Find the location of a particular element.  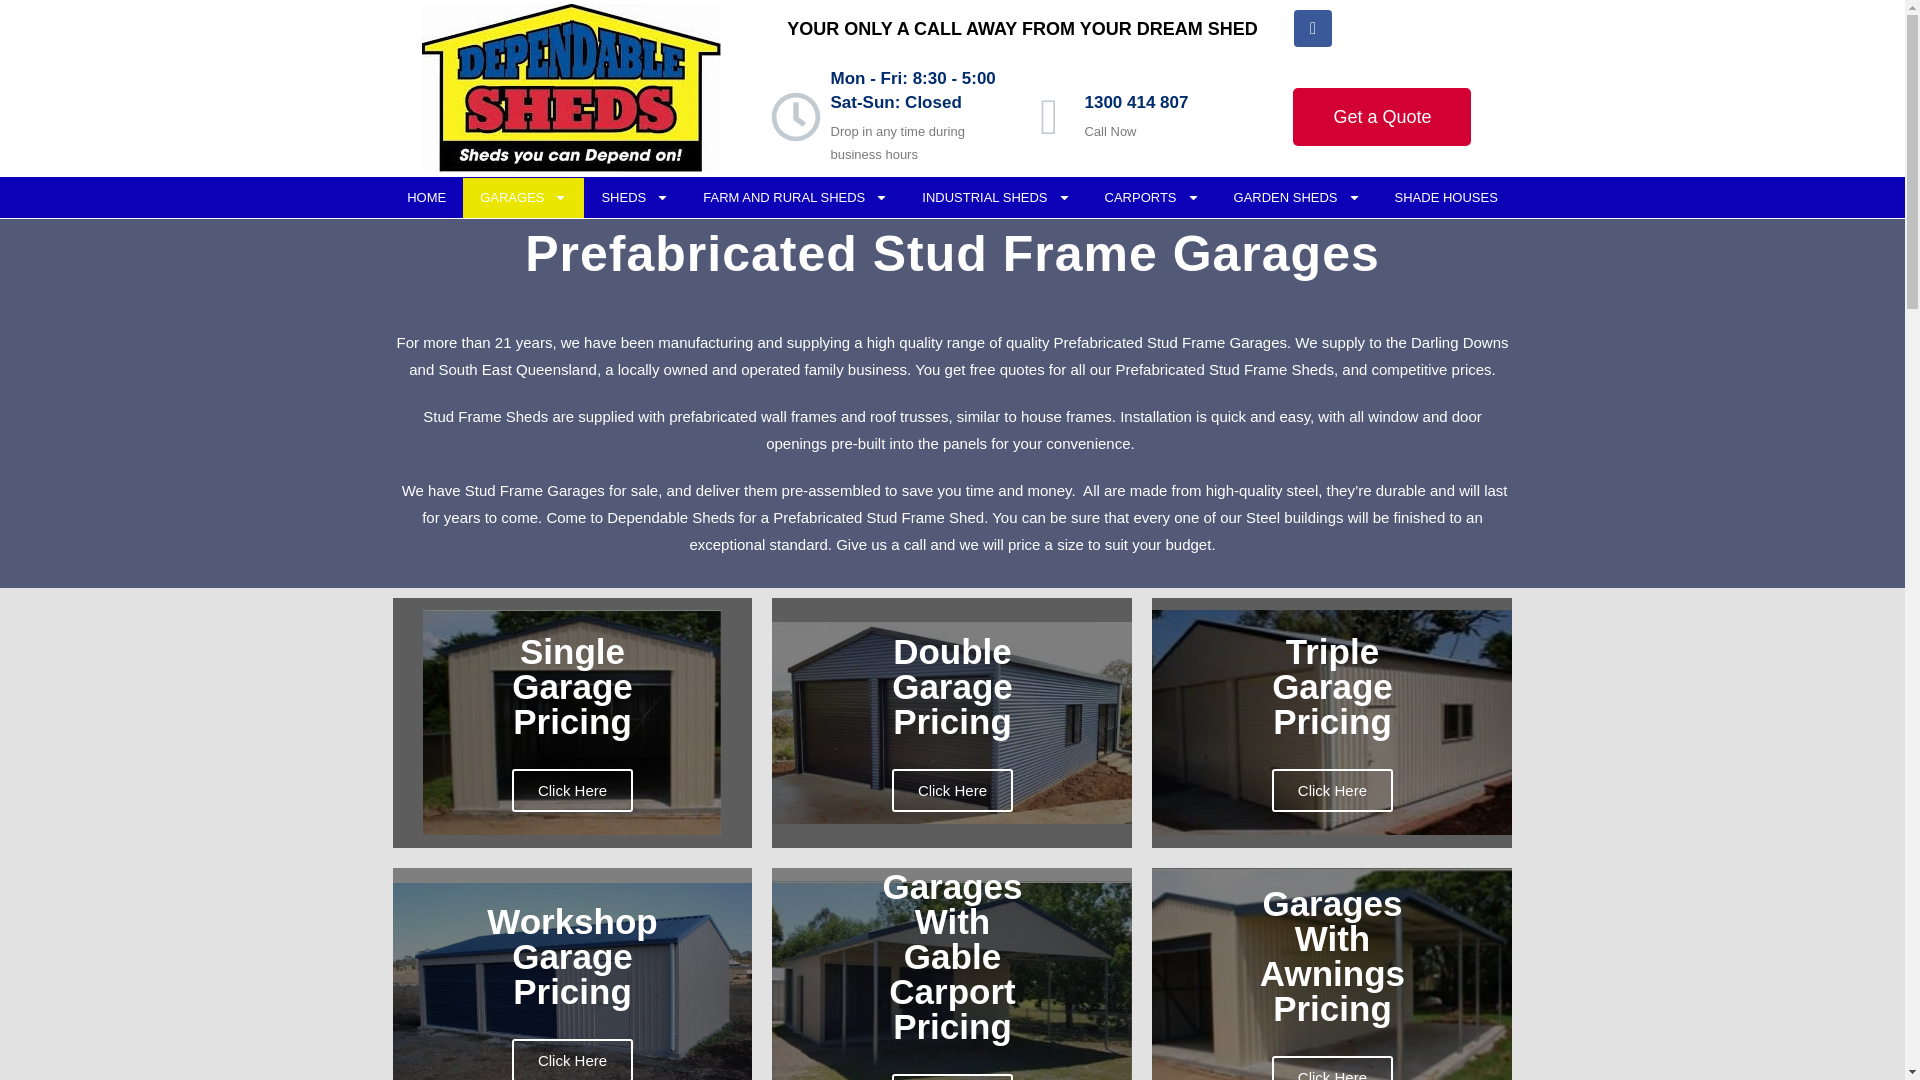

GARAGES is located at coordinates (522, 198).